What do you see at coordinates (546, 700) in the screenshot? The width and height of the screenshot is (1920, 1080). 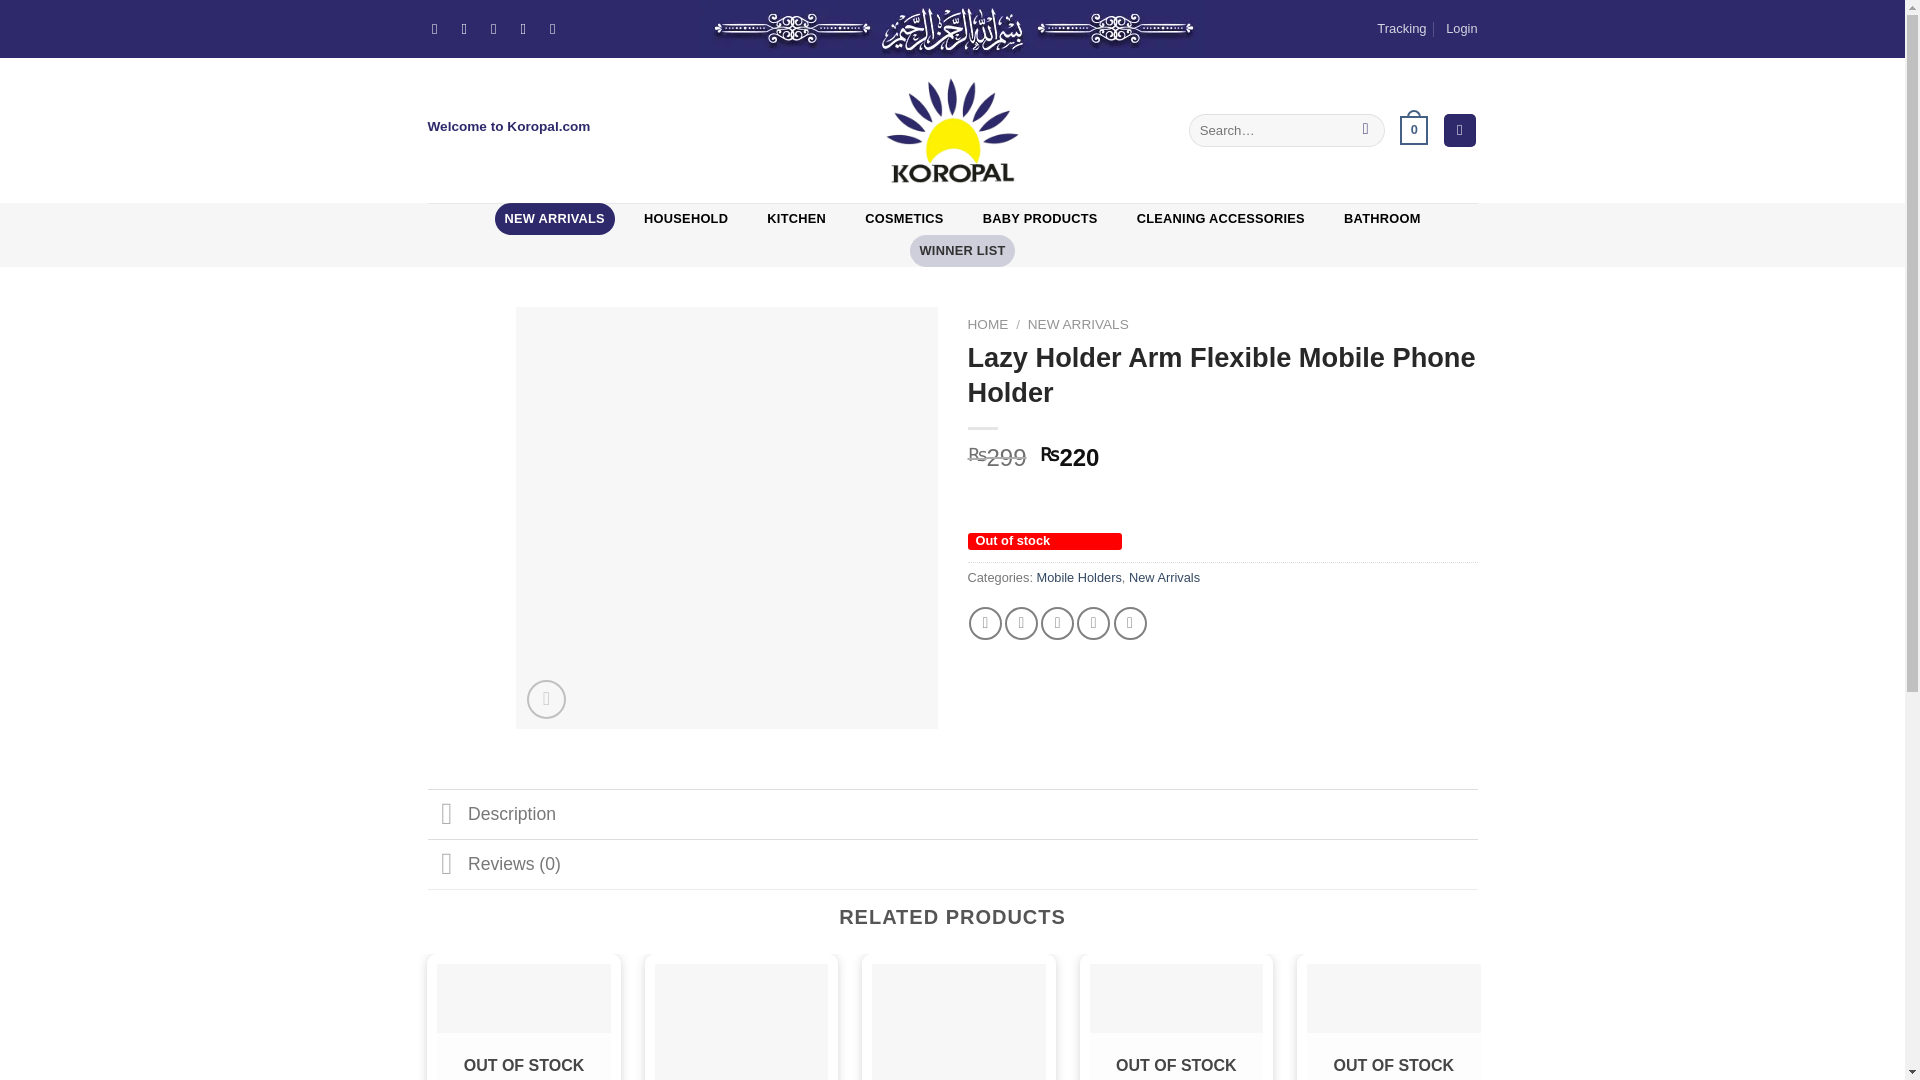 I see `Zoom` at bounding box center [546, 700].